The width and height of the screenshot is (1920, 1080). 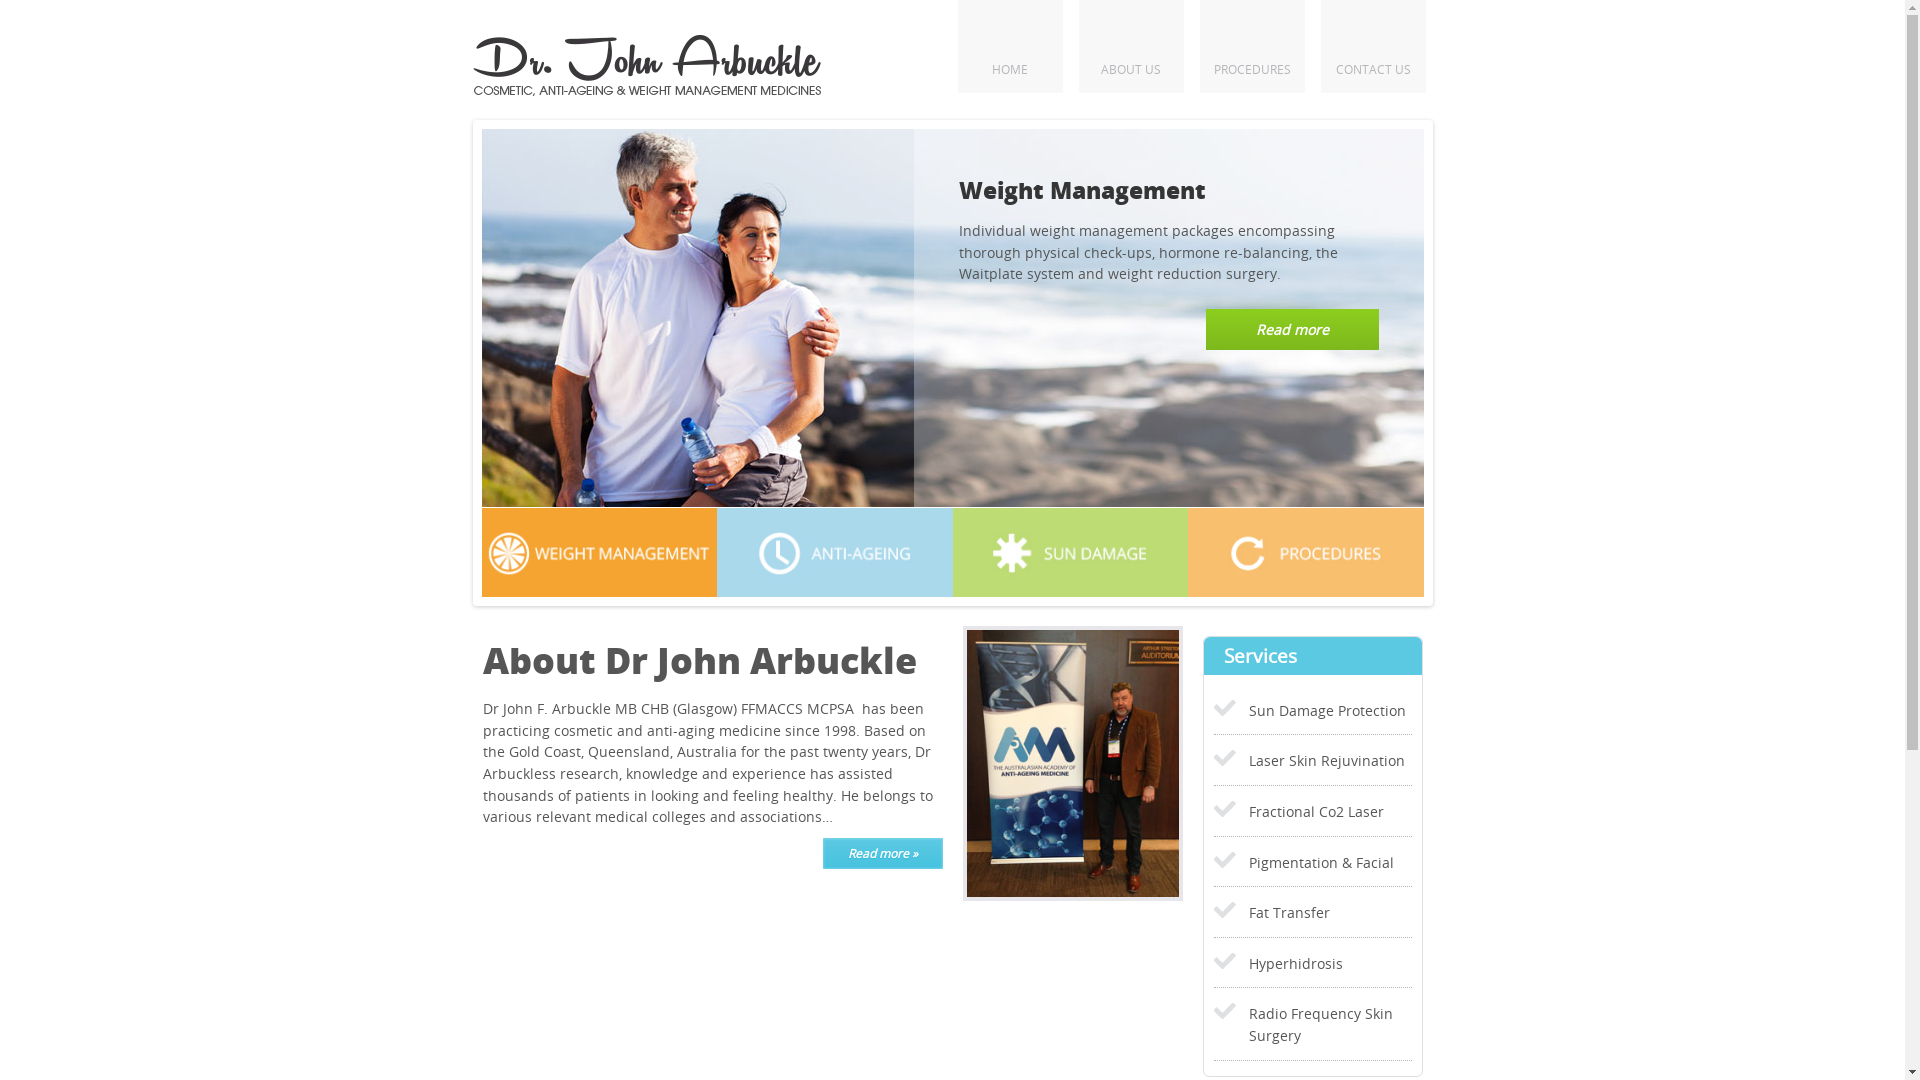 What do you see at coordinates (1010, 46) in the screenshot?
I see `HOME` at bounding box center [1010, 46].